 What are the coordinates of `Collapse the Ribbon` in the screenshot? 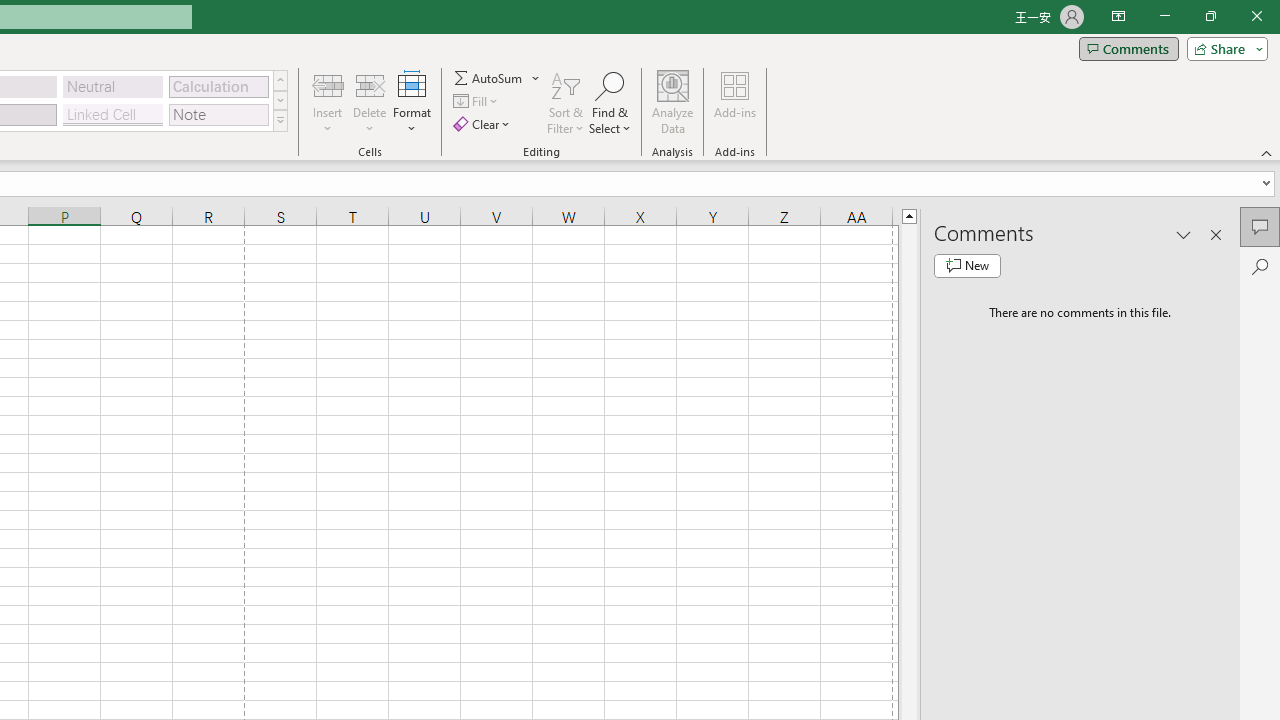 It's located at (1267, 152).